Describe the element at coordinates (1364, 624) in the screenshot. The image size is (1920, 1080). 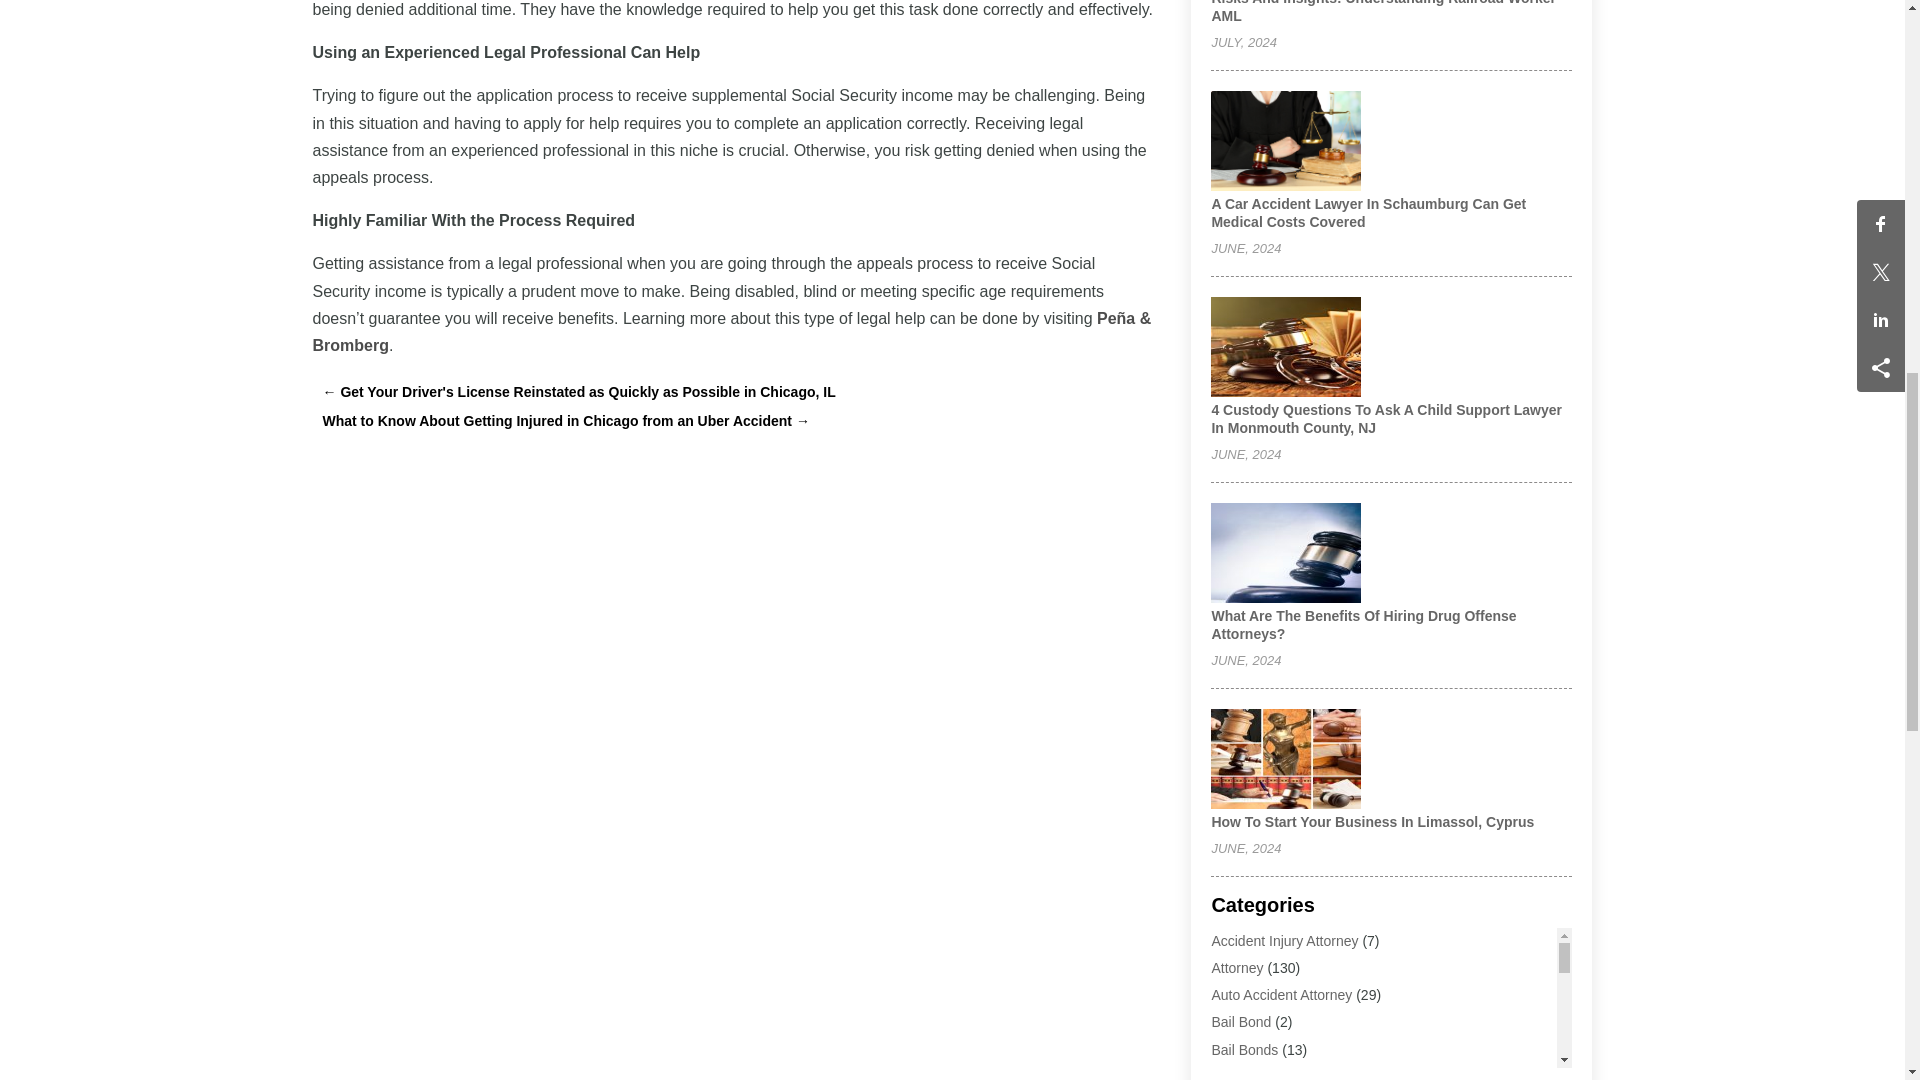
I see `What Are The Benefits Of Hiring Drug Offense Attorneys?` at that location.